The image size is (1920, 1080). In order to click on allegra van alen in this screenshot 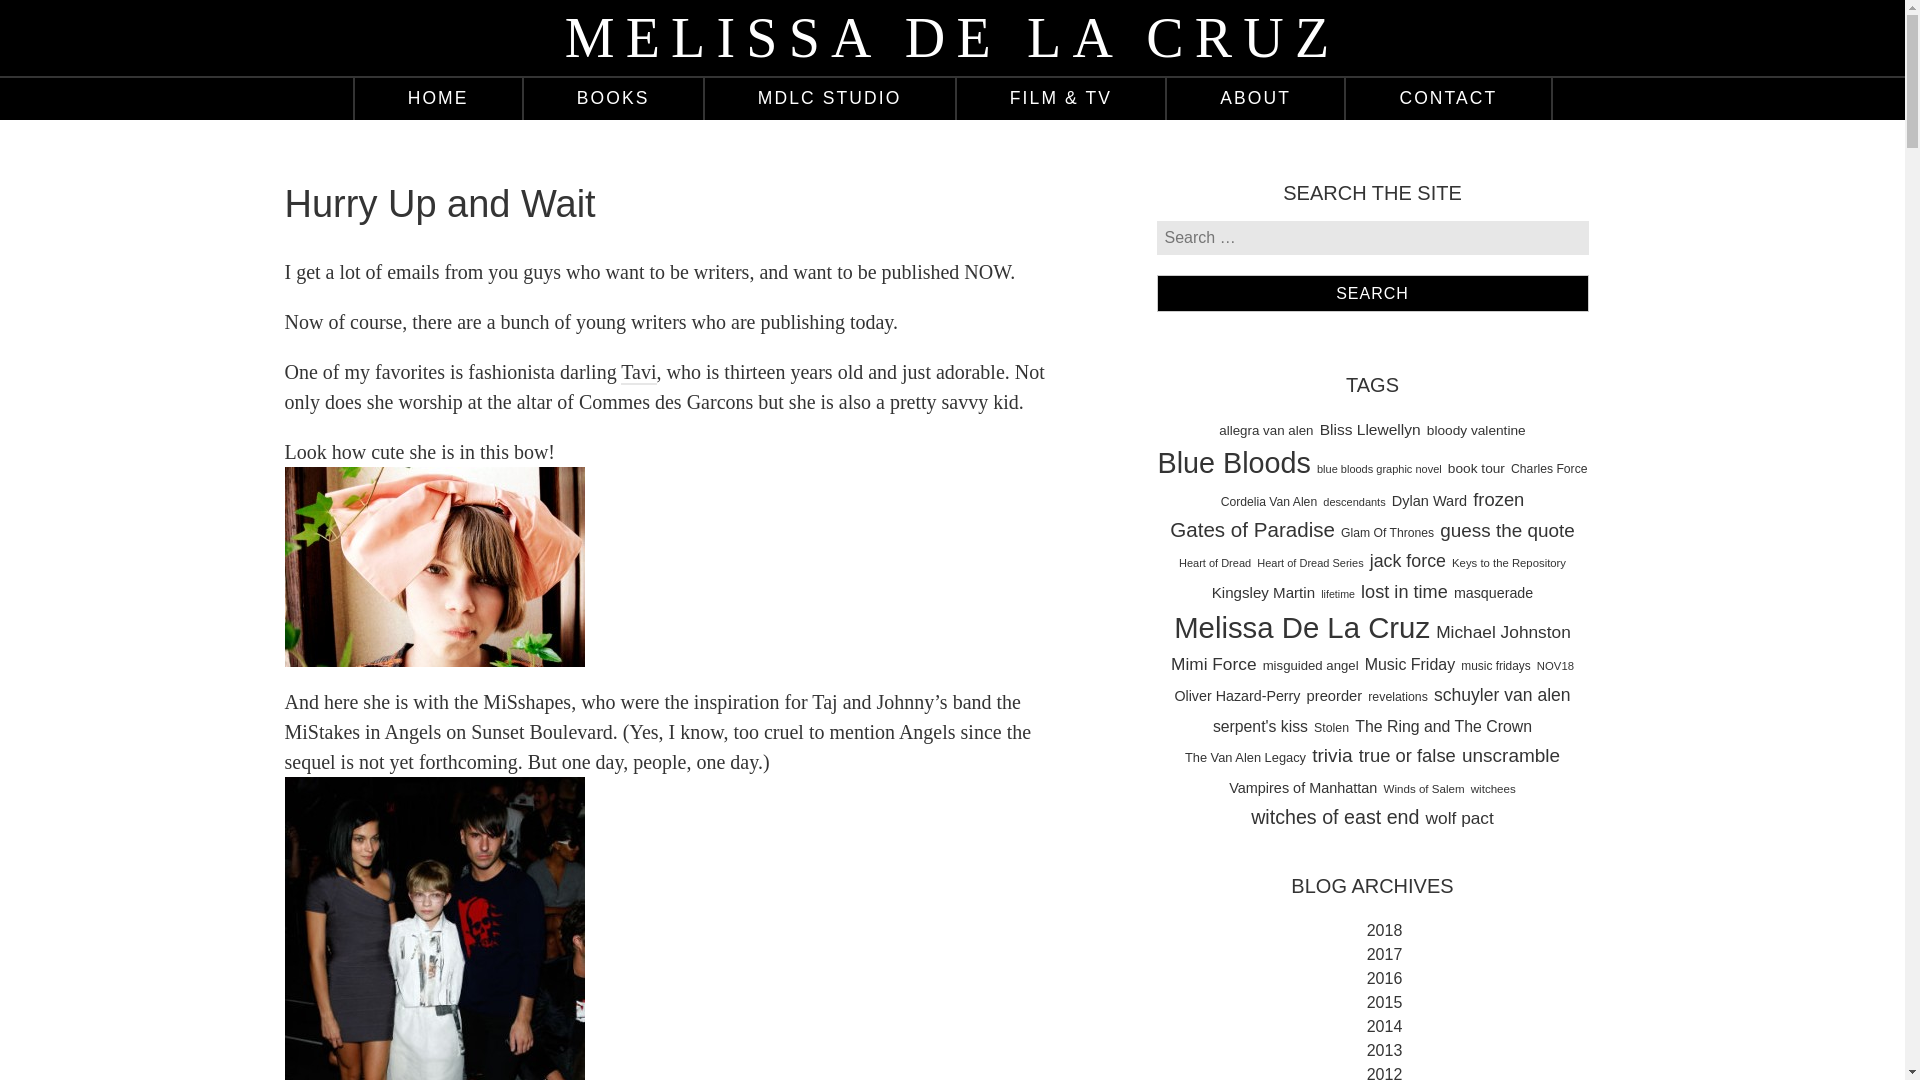, I will do `click(1266, 431)`.